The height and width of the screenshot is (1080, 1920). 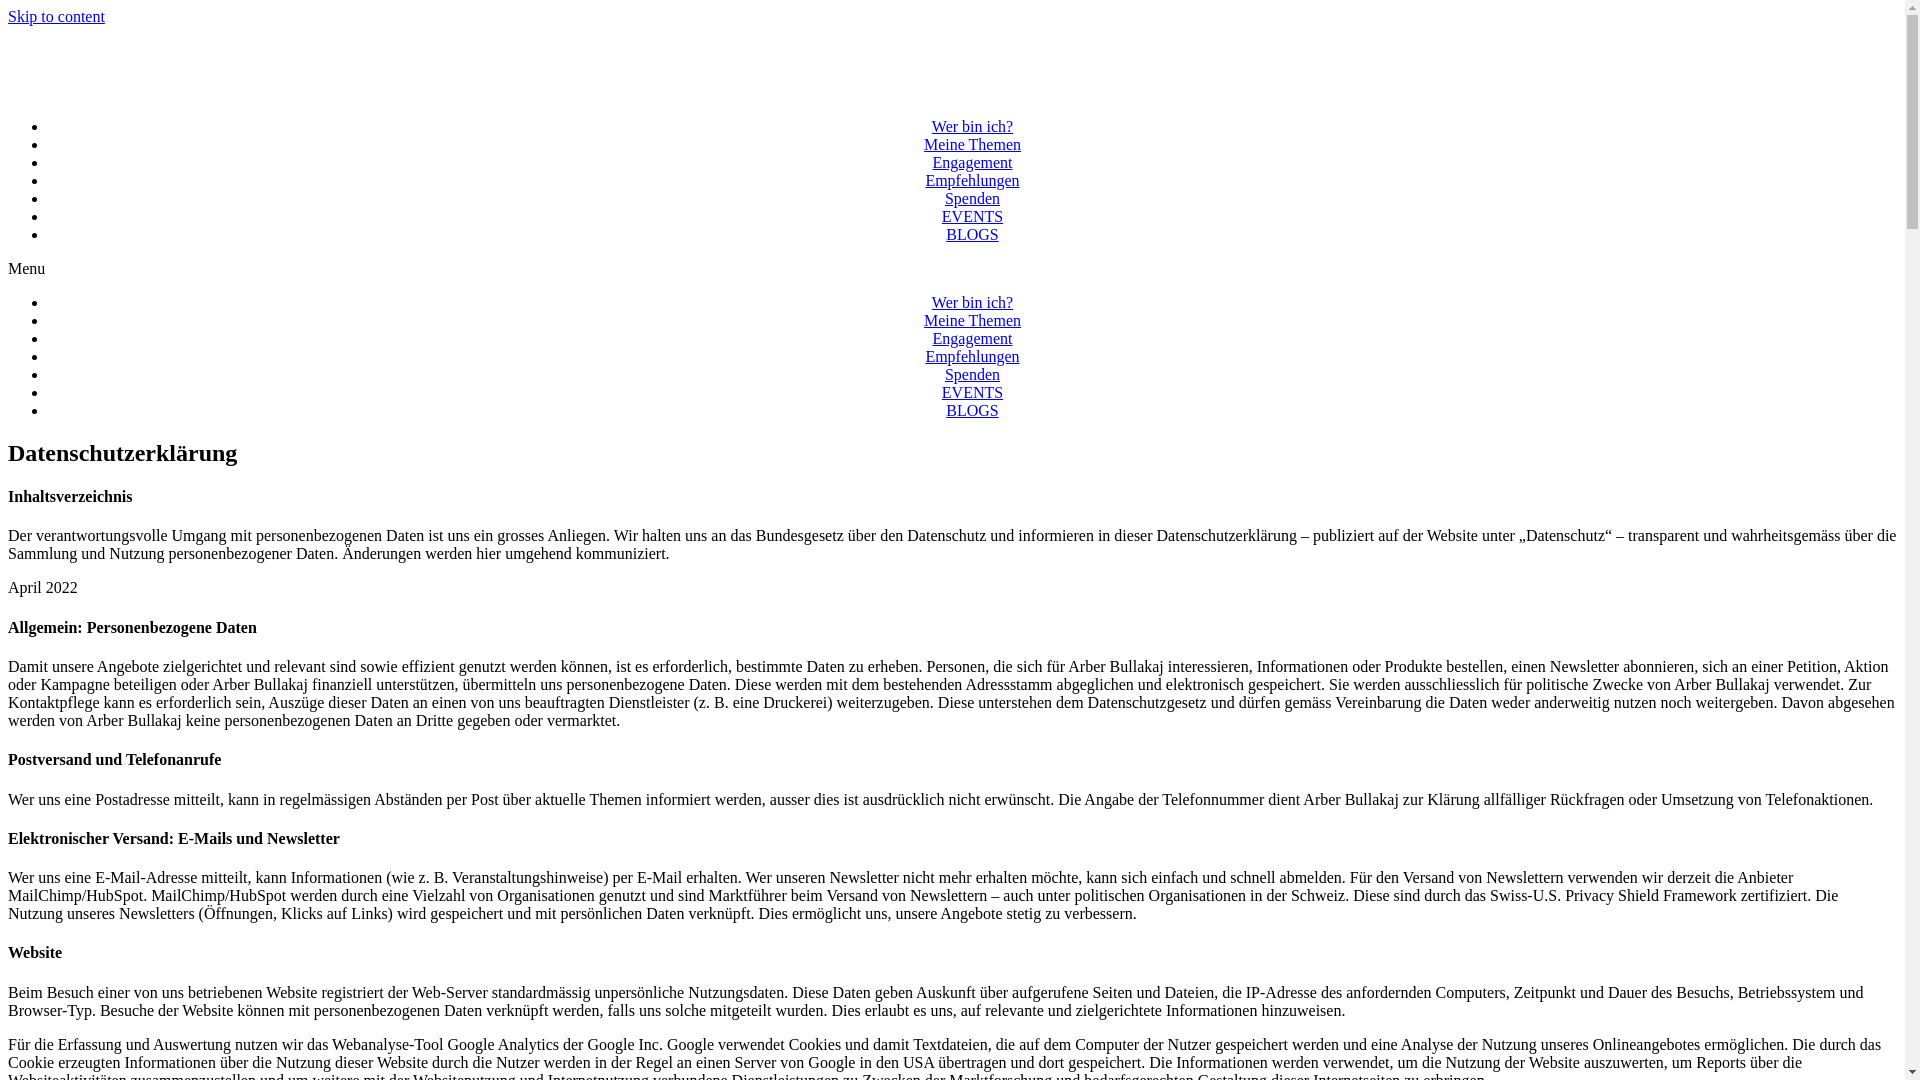 What do you see at coordinates (972, 127) in the screenshot?
I see `Wer bin ich?` at bounding box center [972, 127].